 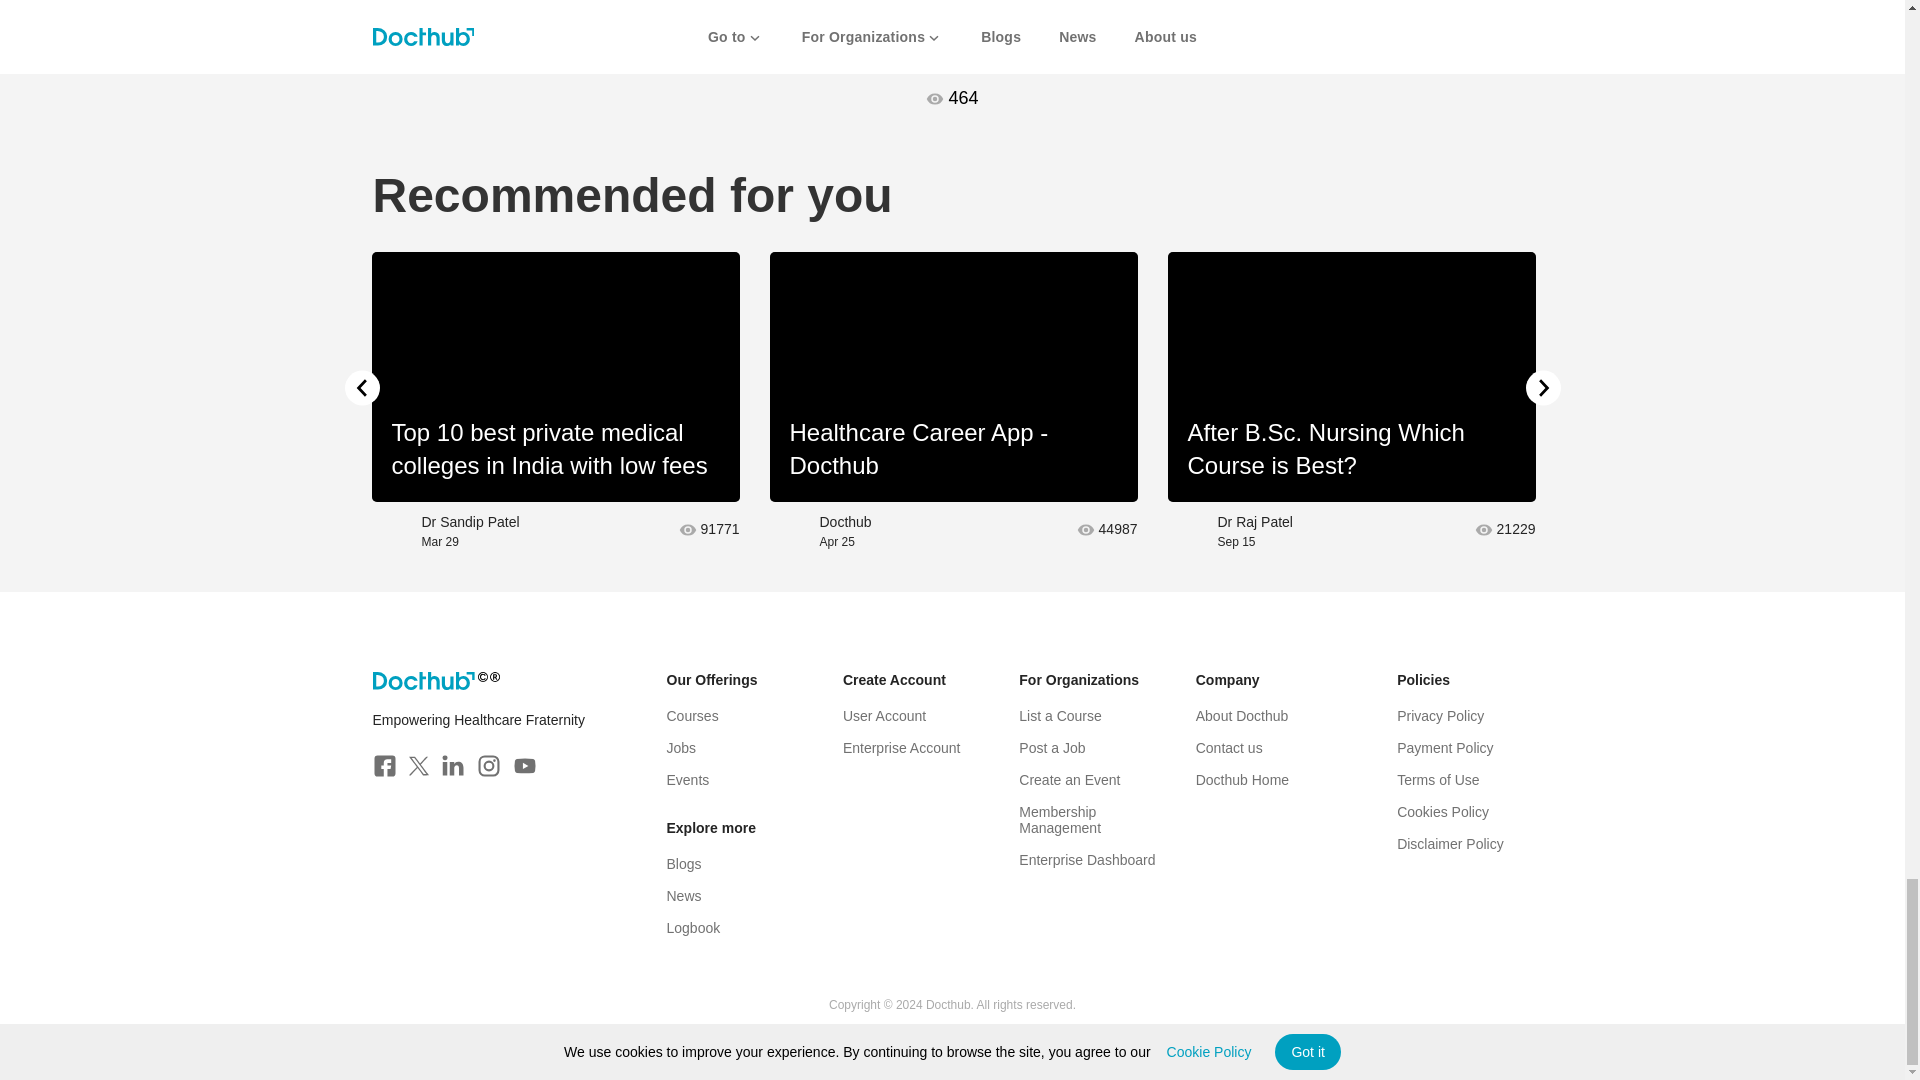 I want to click on Top 10 best private medical colleges in India with low fees, so click(x=556, y=376).